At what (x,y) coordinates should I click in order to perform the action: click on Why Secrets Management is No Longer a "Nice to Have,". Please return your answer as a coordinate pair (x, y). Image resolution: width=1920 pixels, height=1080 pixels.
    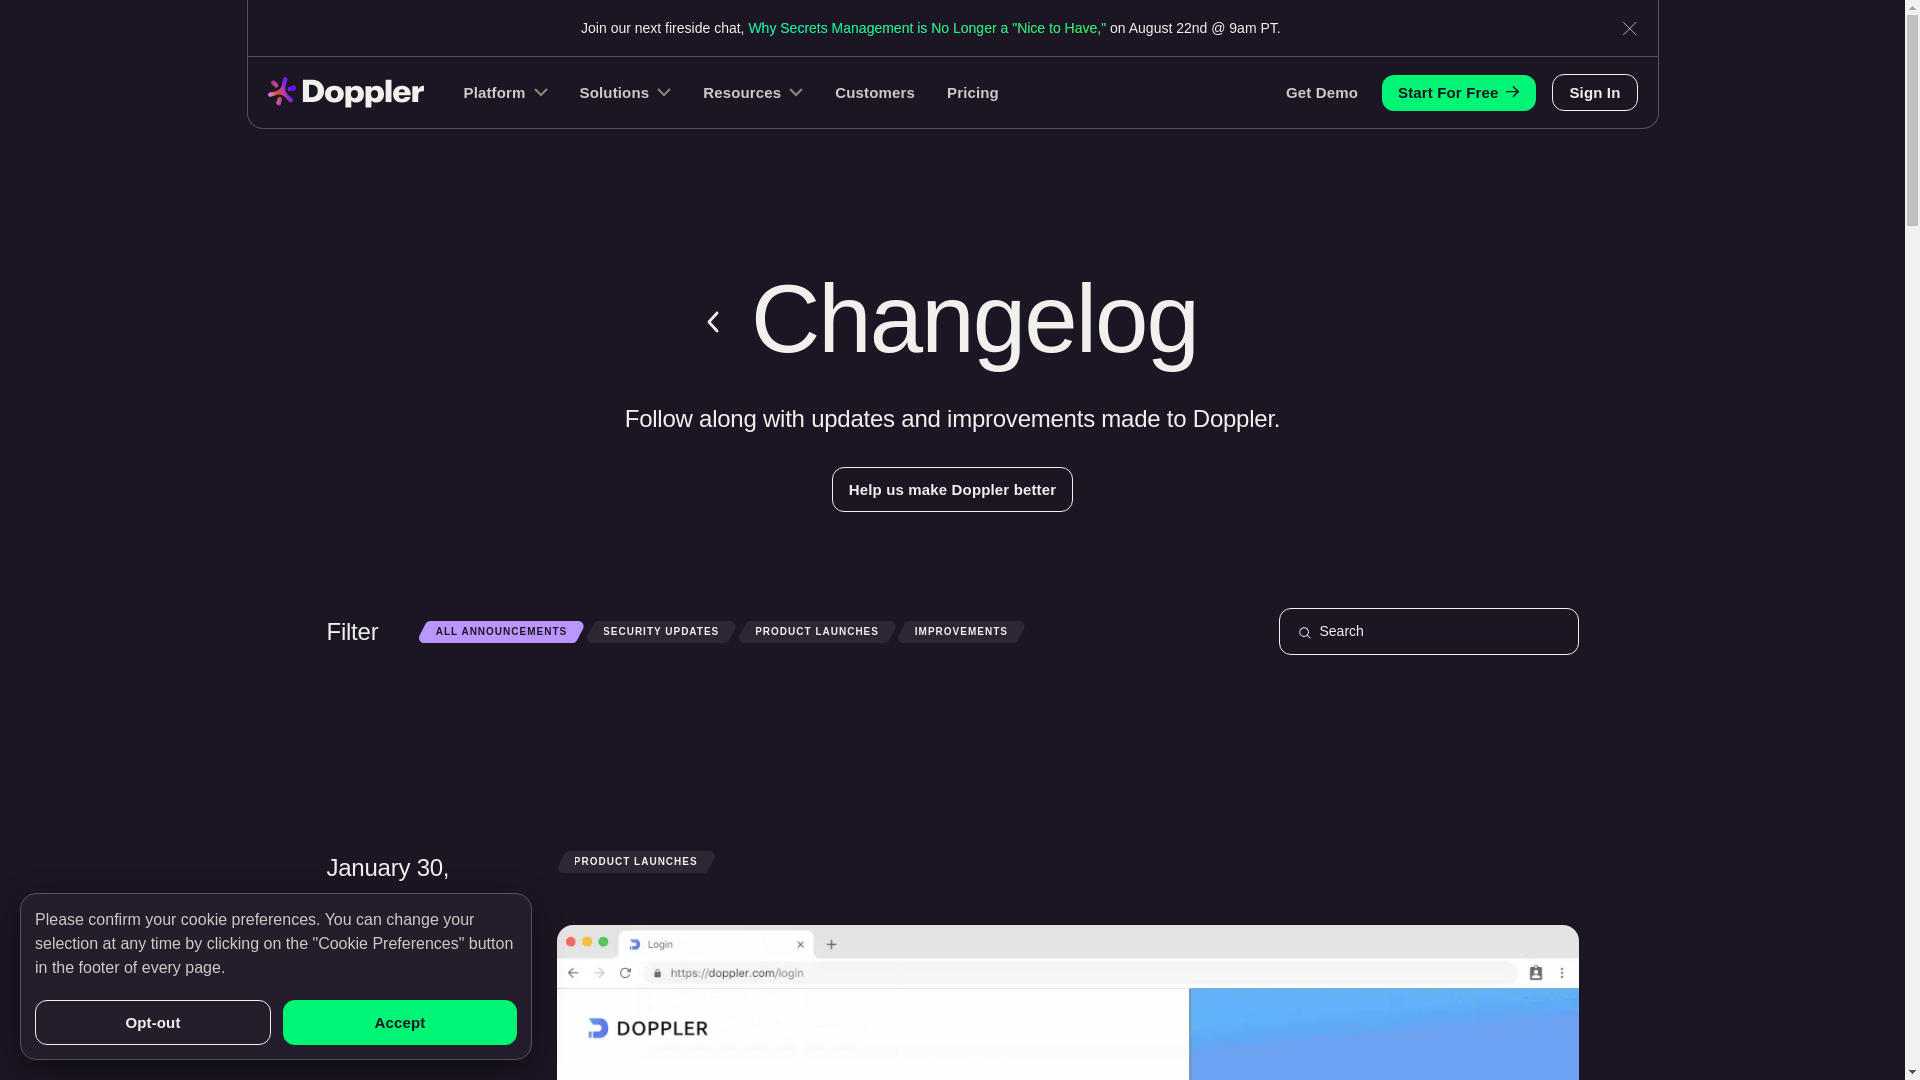
    Looking at the image, I should click on (926, 28).